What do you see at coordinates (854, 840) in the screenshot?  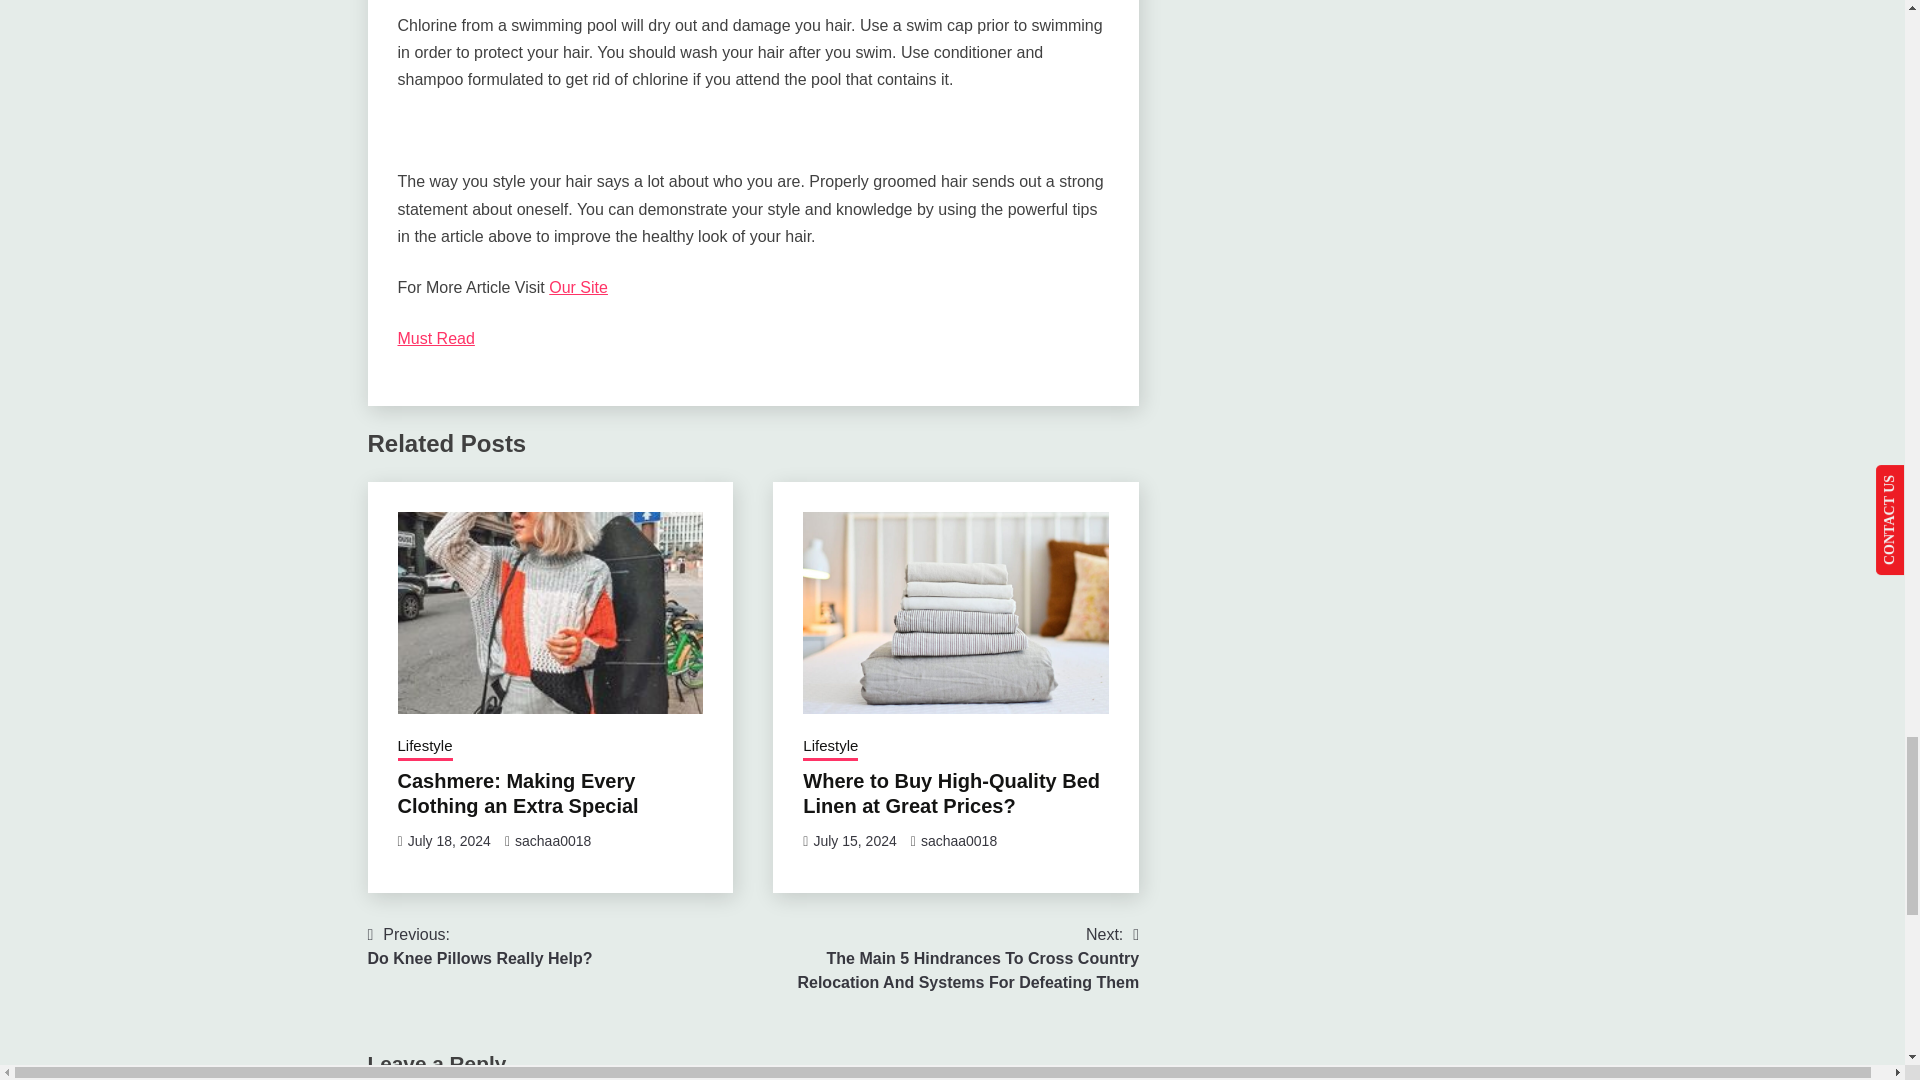 I see `July 15, 2024` at bounding box center [854, 840].